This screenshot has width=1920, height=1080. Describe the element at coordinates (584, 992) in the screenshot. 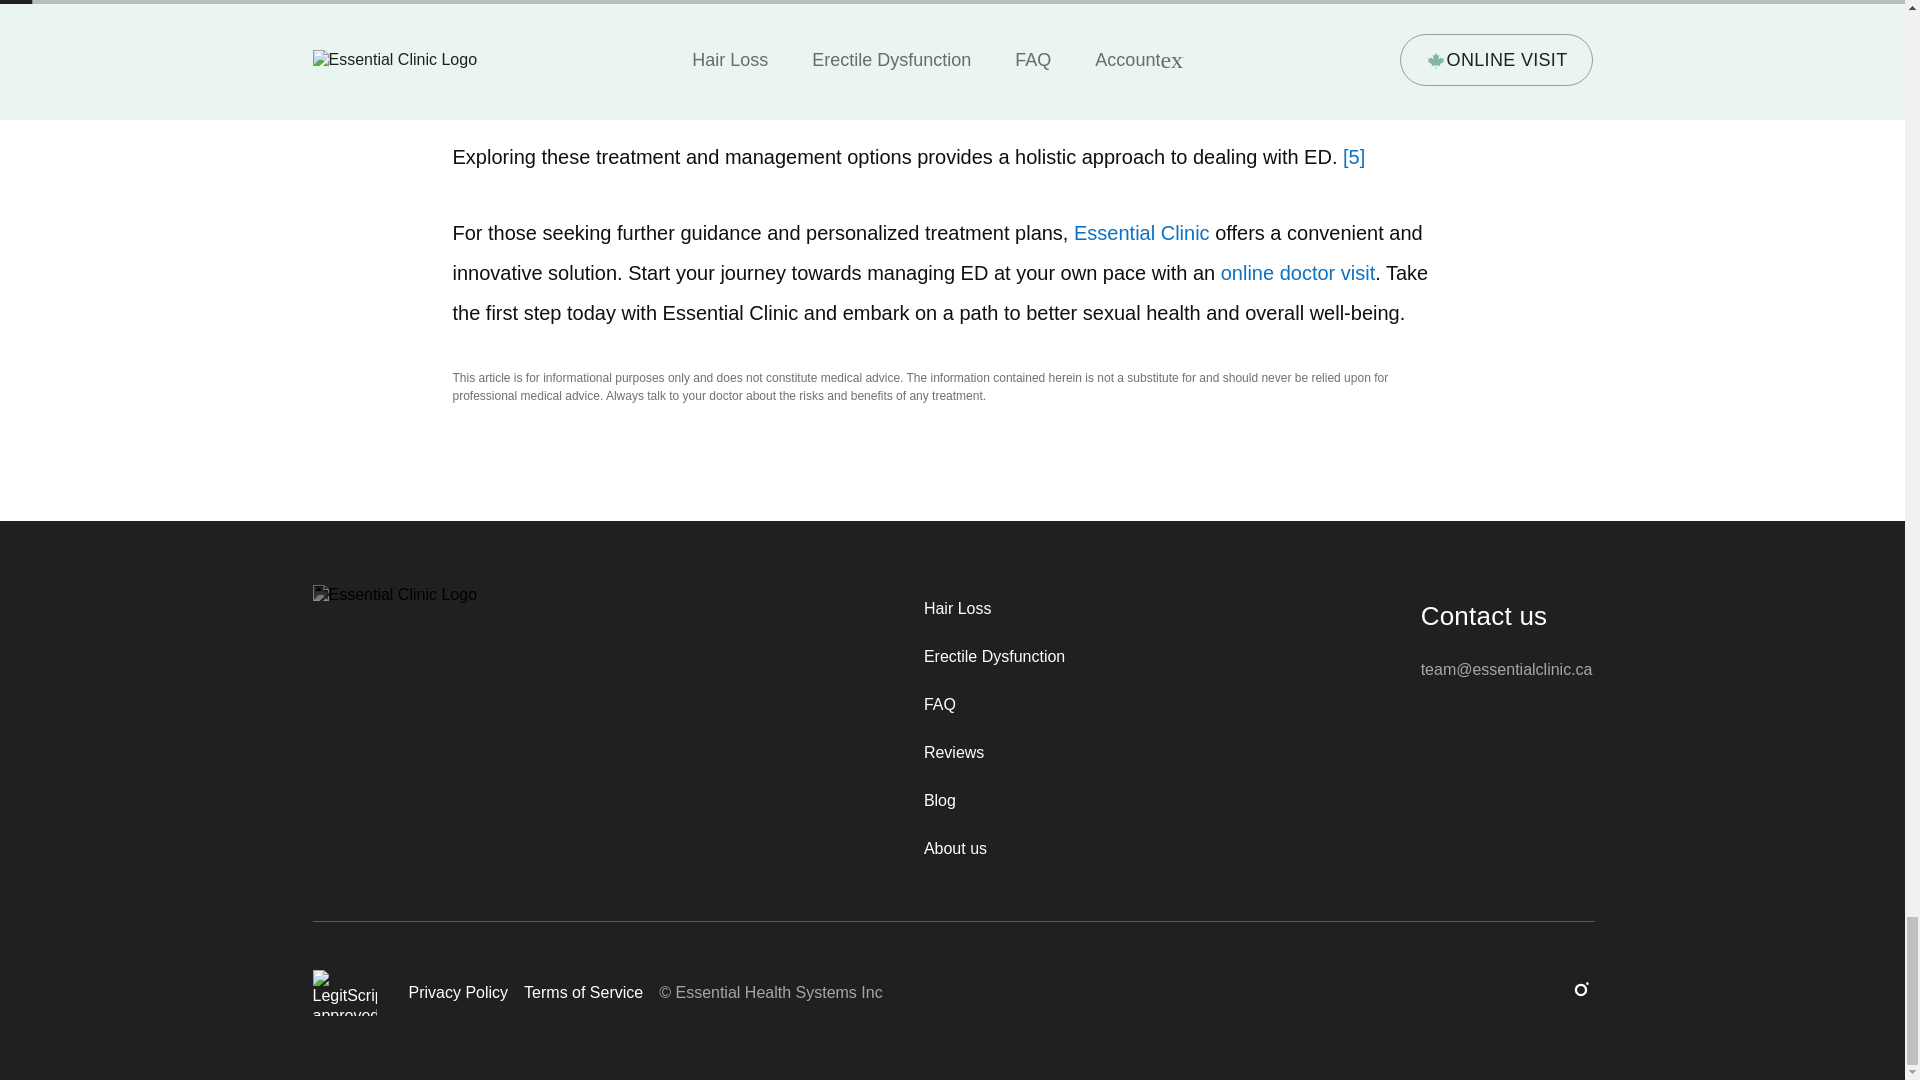

I see `Terms of Service` at that location.